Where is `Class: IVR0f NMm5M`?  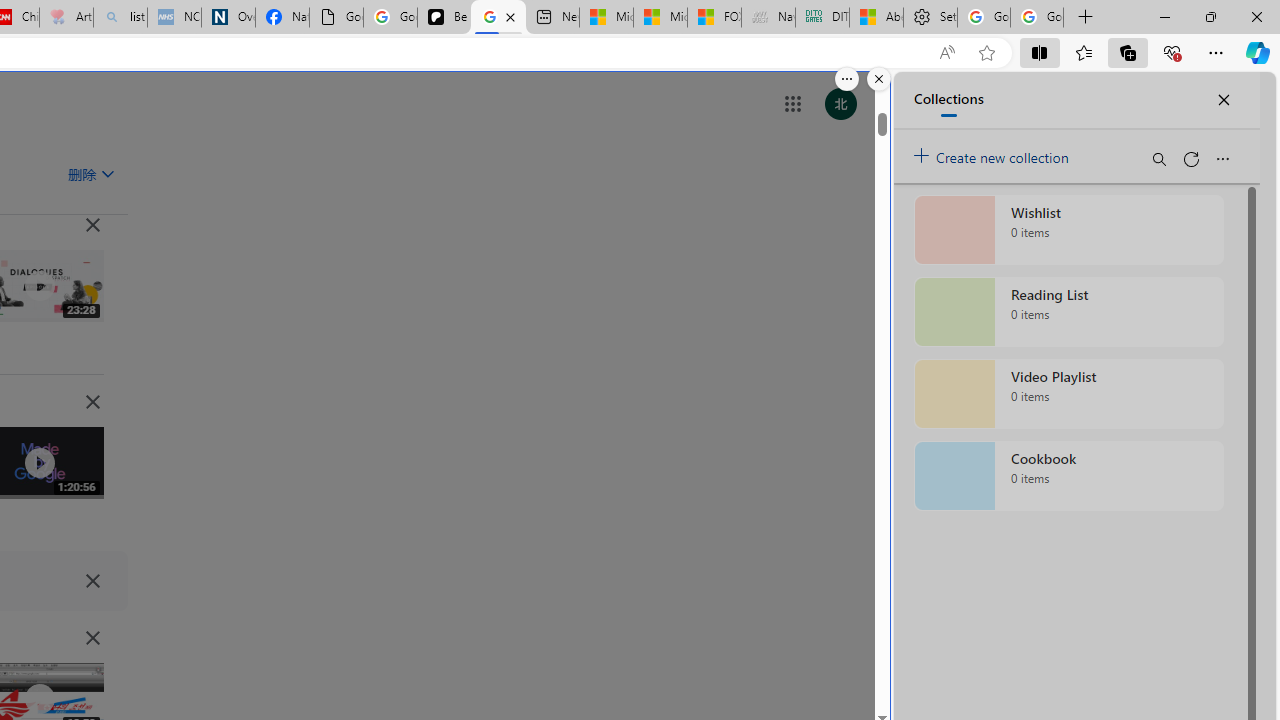 Class: IVR0f NMm5M is located at coordinates (38, 699).